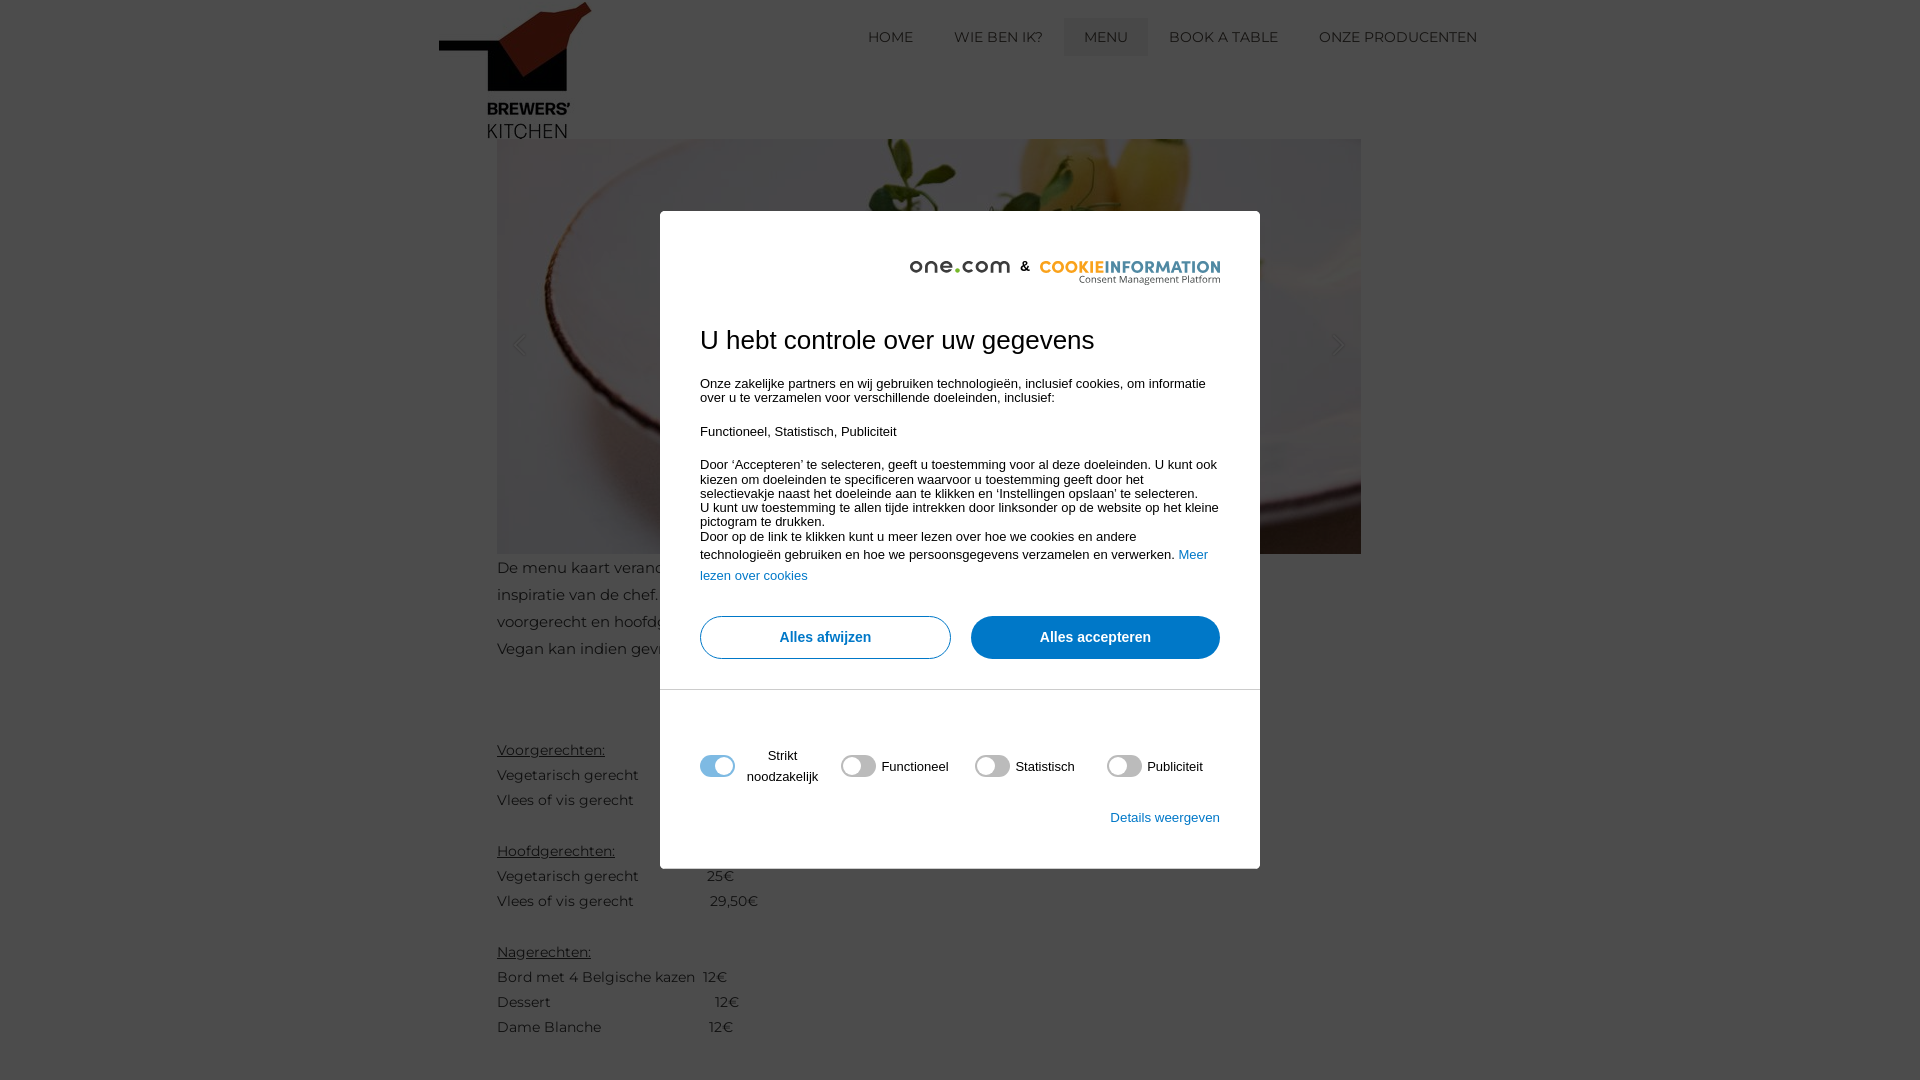  What do you see at coordinates (1096, 638) in the screenshot?
I see `Alles accepteren` at bounding box center [1096, 638].